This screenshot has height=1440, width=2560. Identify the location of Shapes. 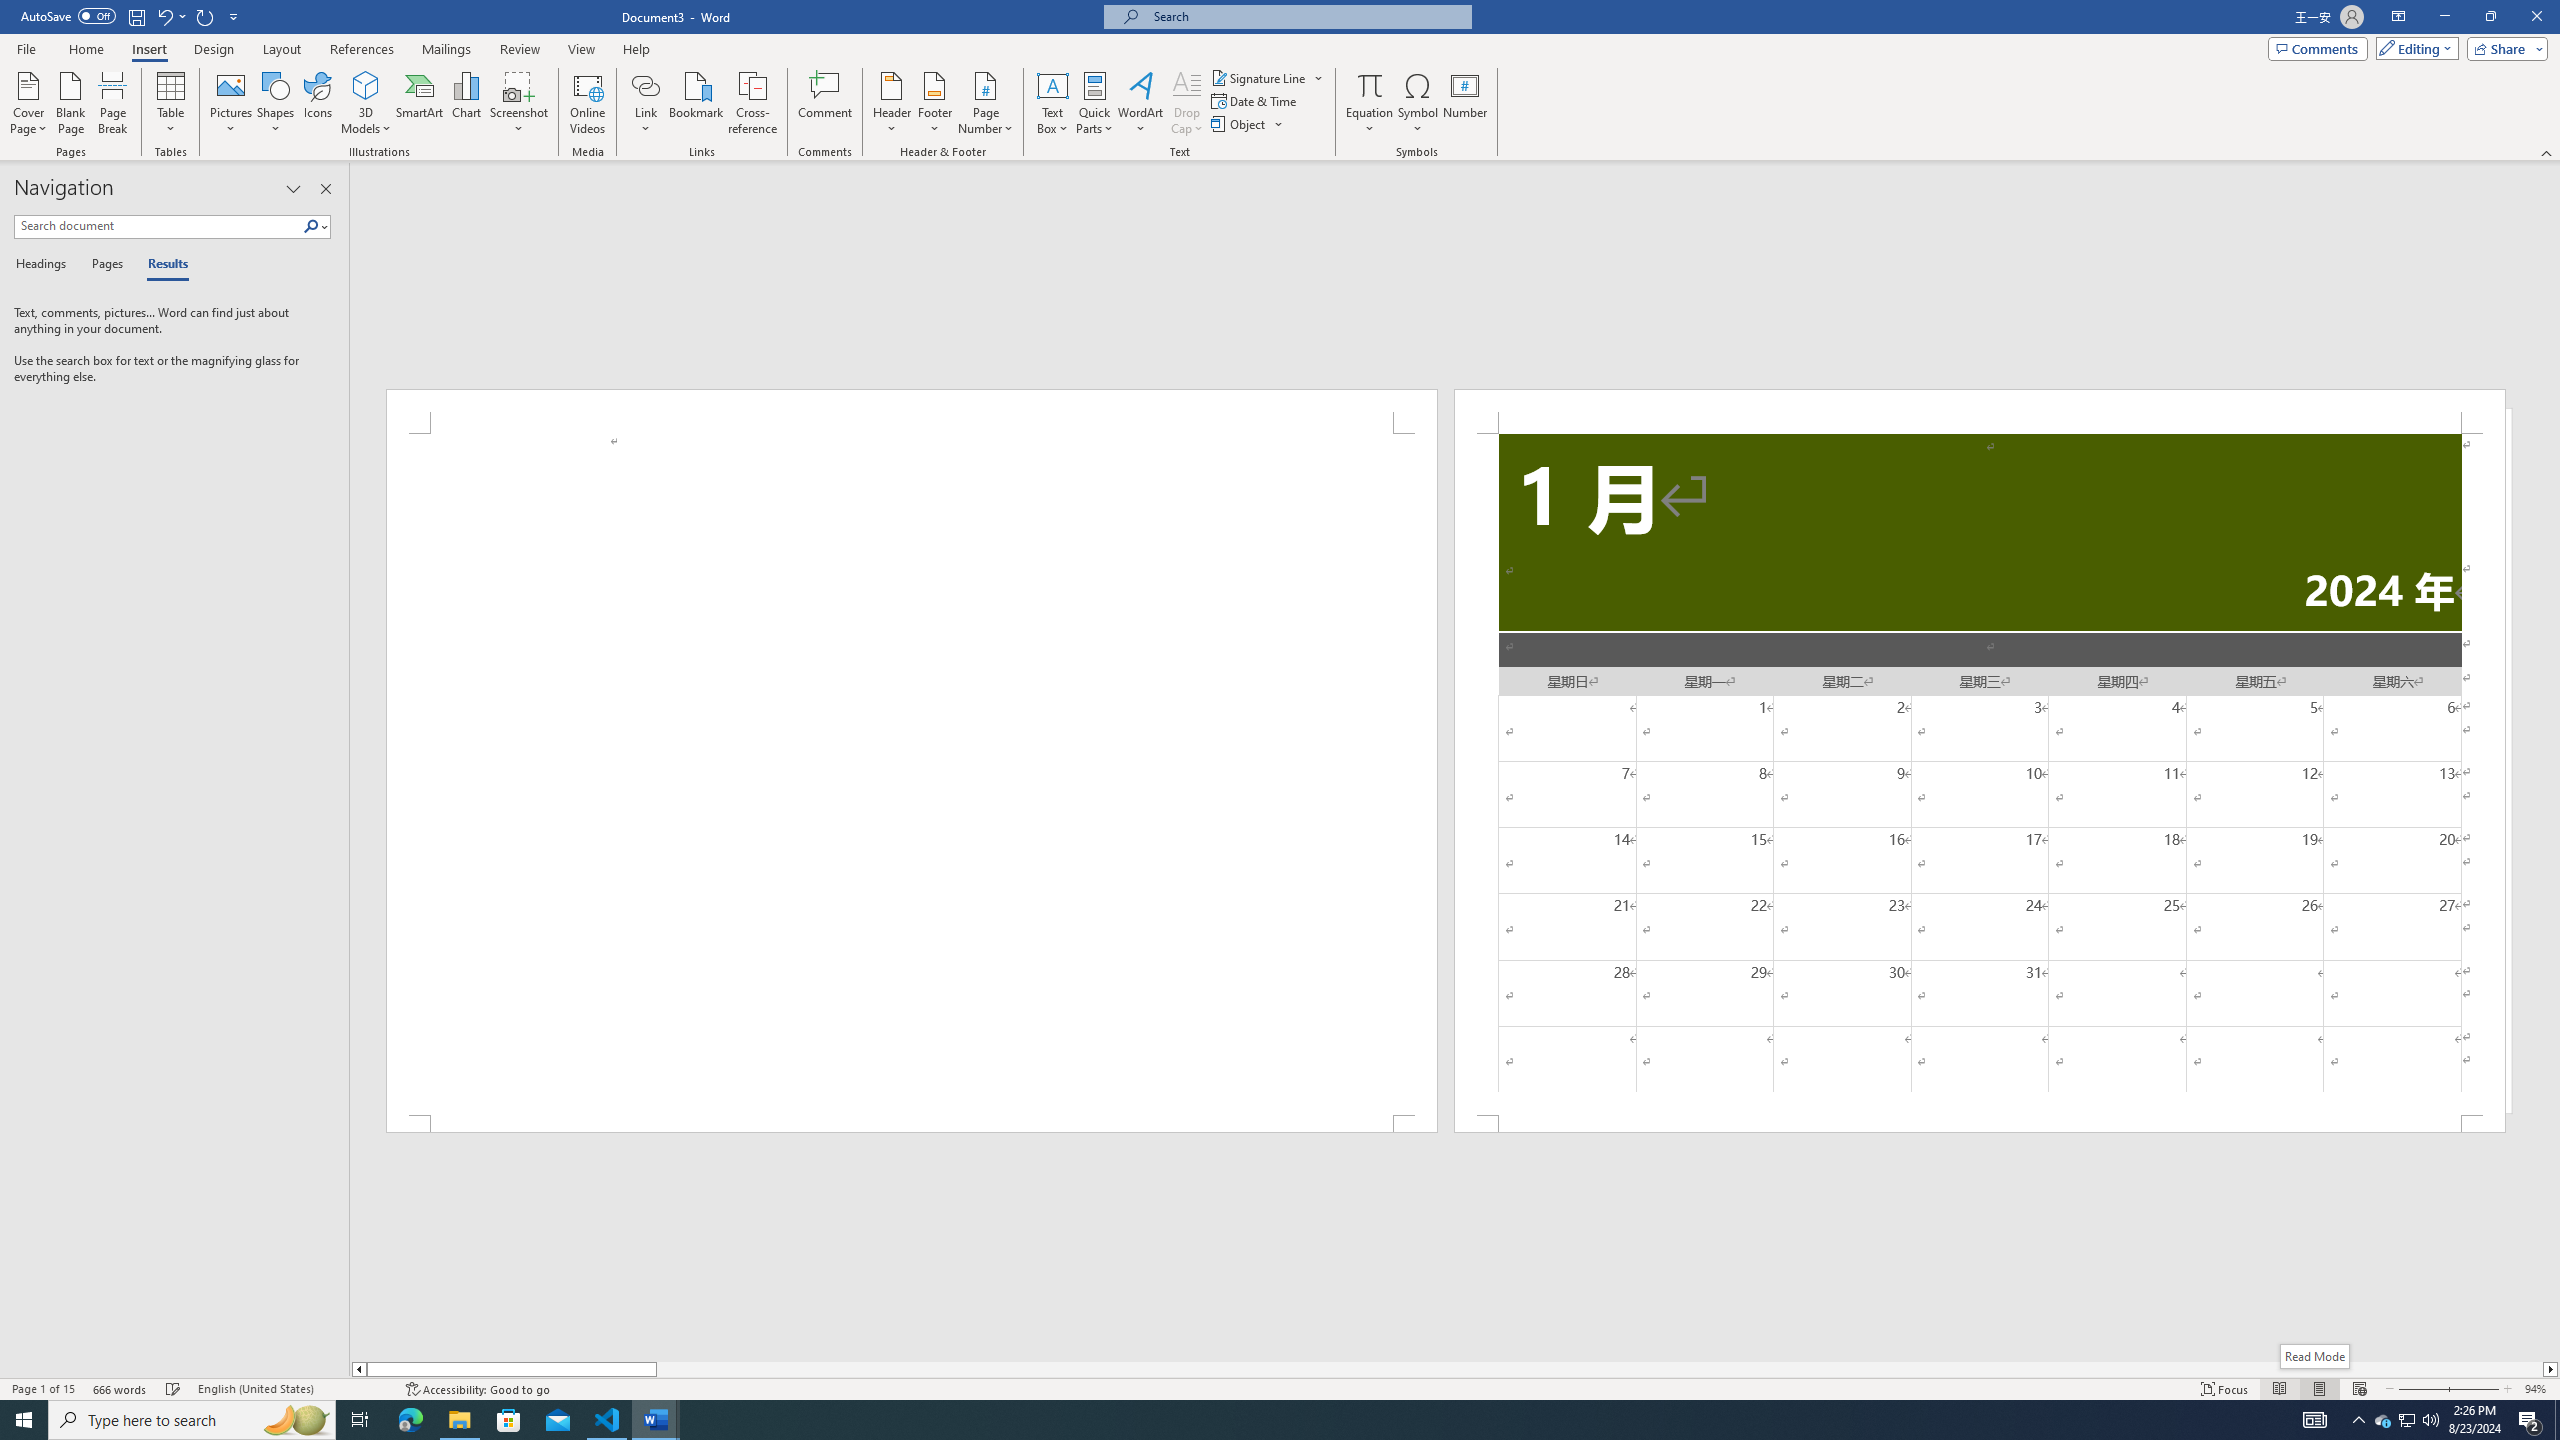
(276, 103).